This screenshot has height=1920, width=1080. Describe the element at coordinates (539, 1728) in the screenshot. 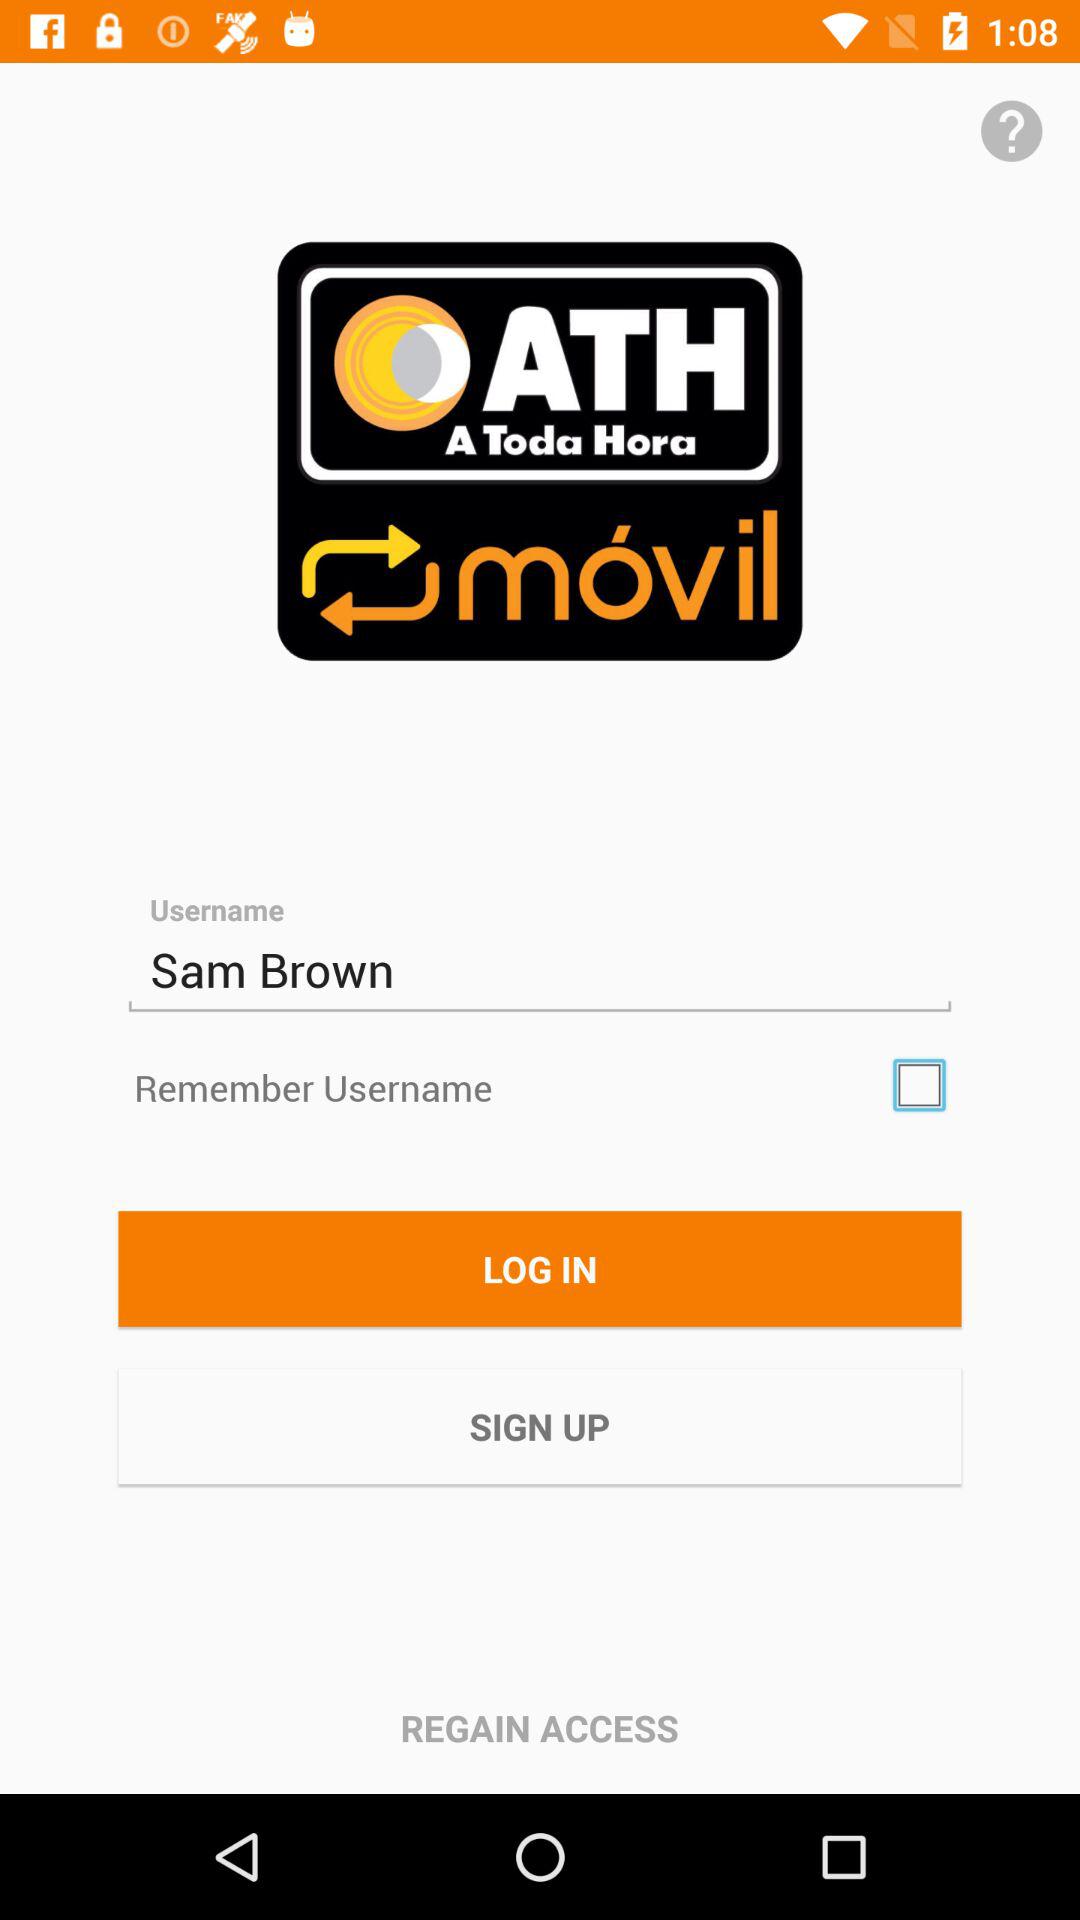

I see `turn on regain access` at that location.